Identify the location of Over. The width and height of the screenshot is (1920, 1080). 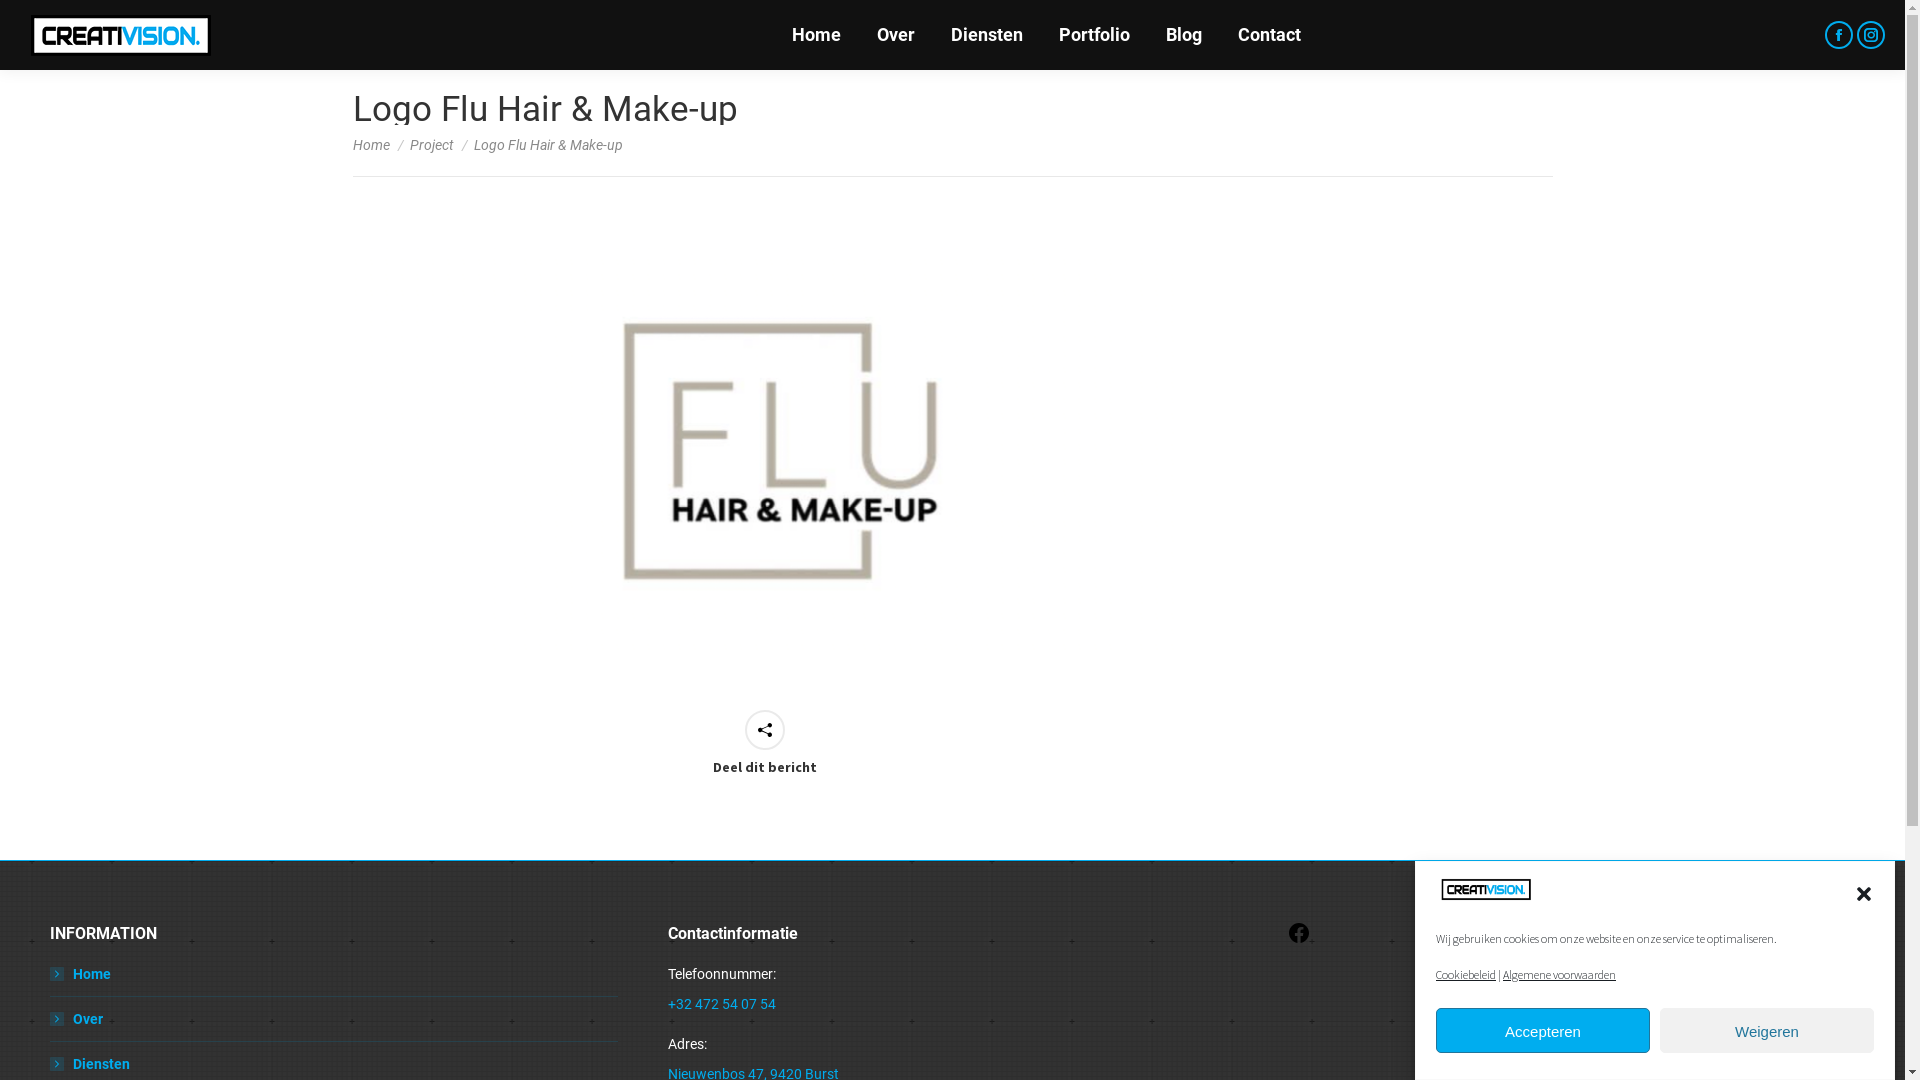
(76, 1018).